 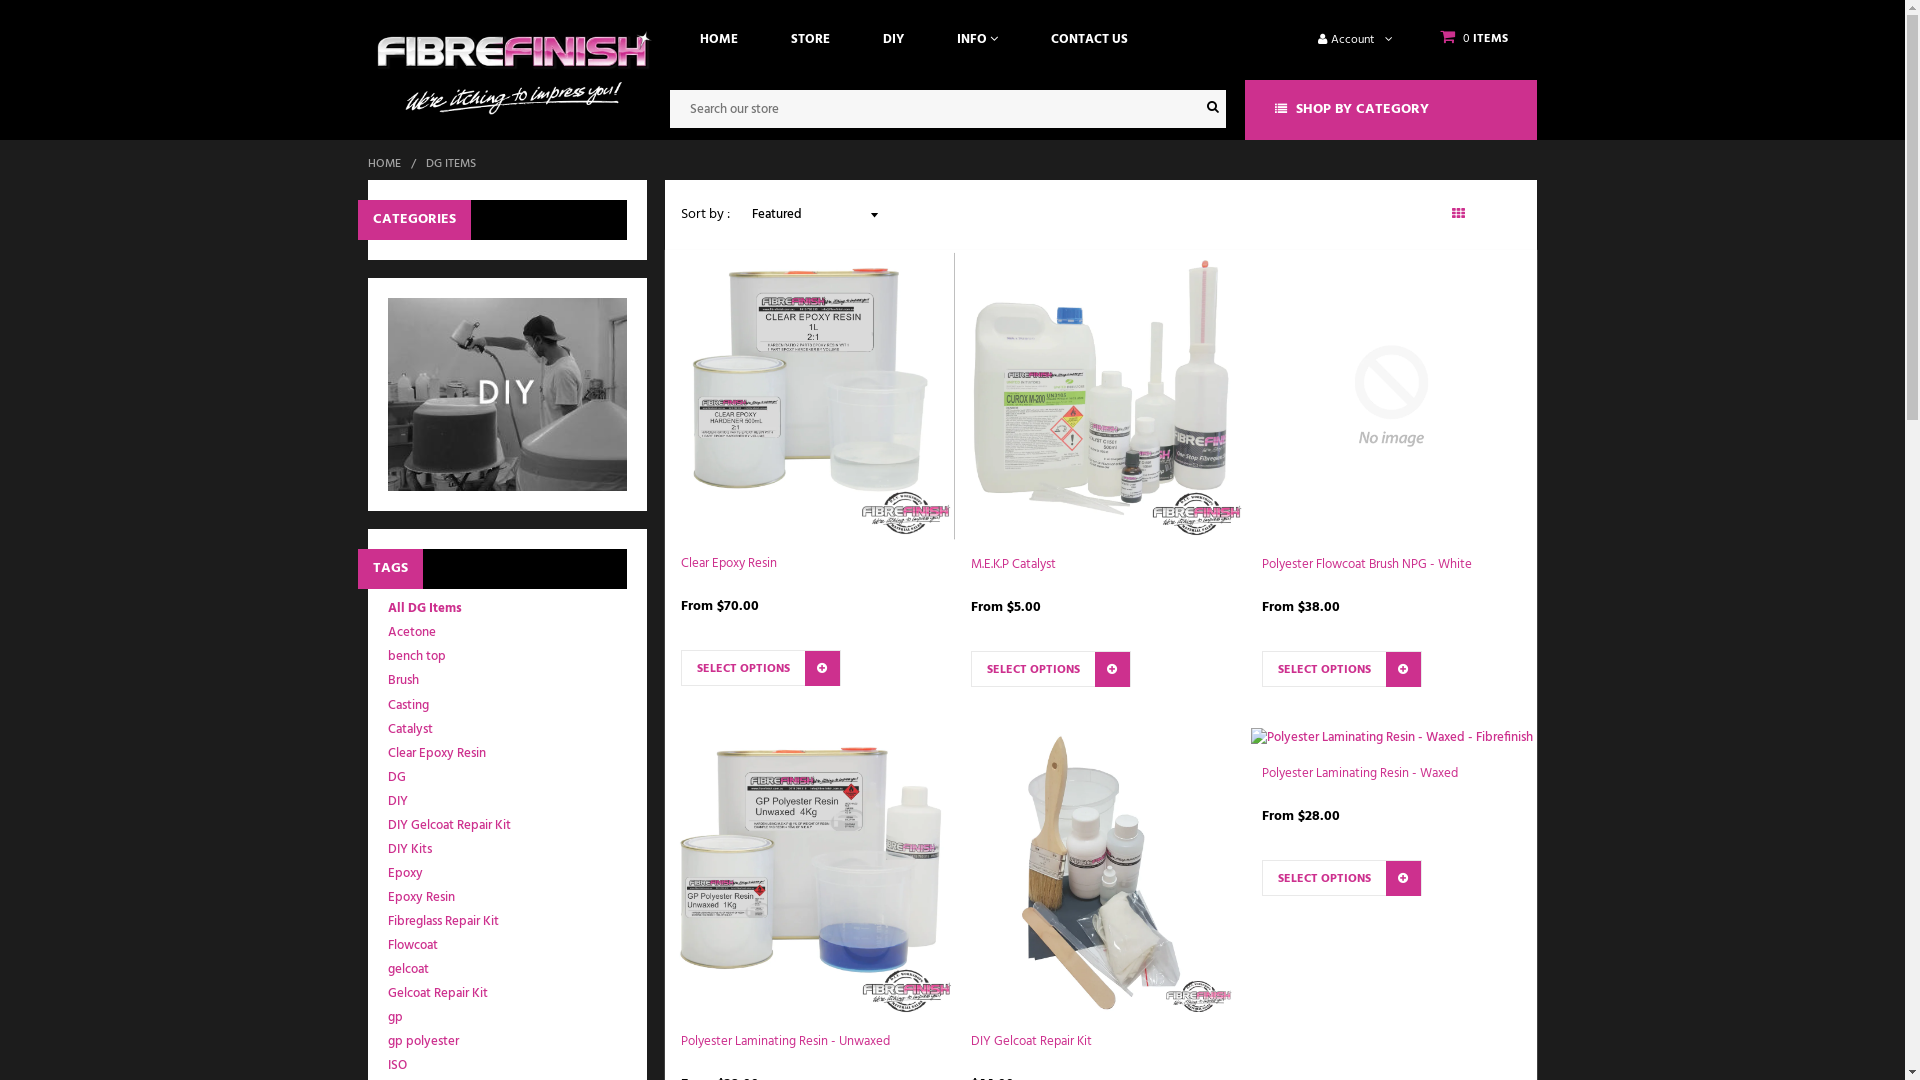 I want to click on bench top, so click(x=417, y=656).